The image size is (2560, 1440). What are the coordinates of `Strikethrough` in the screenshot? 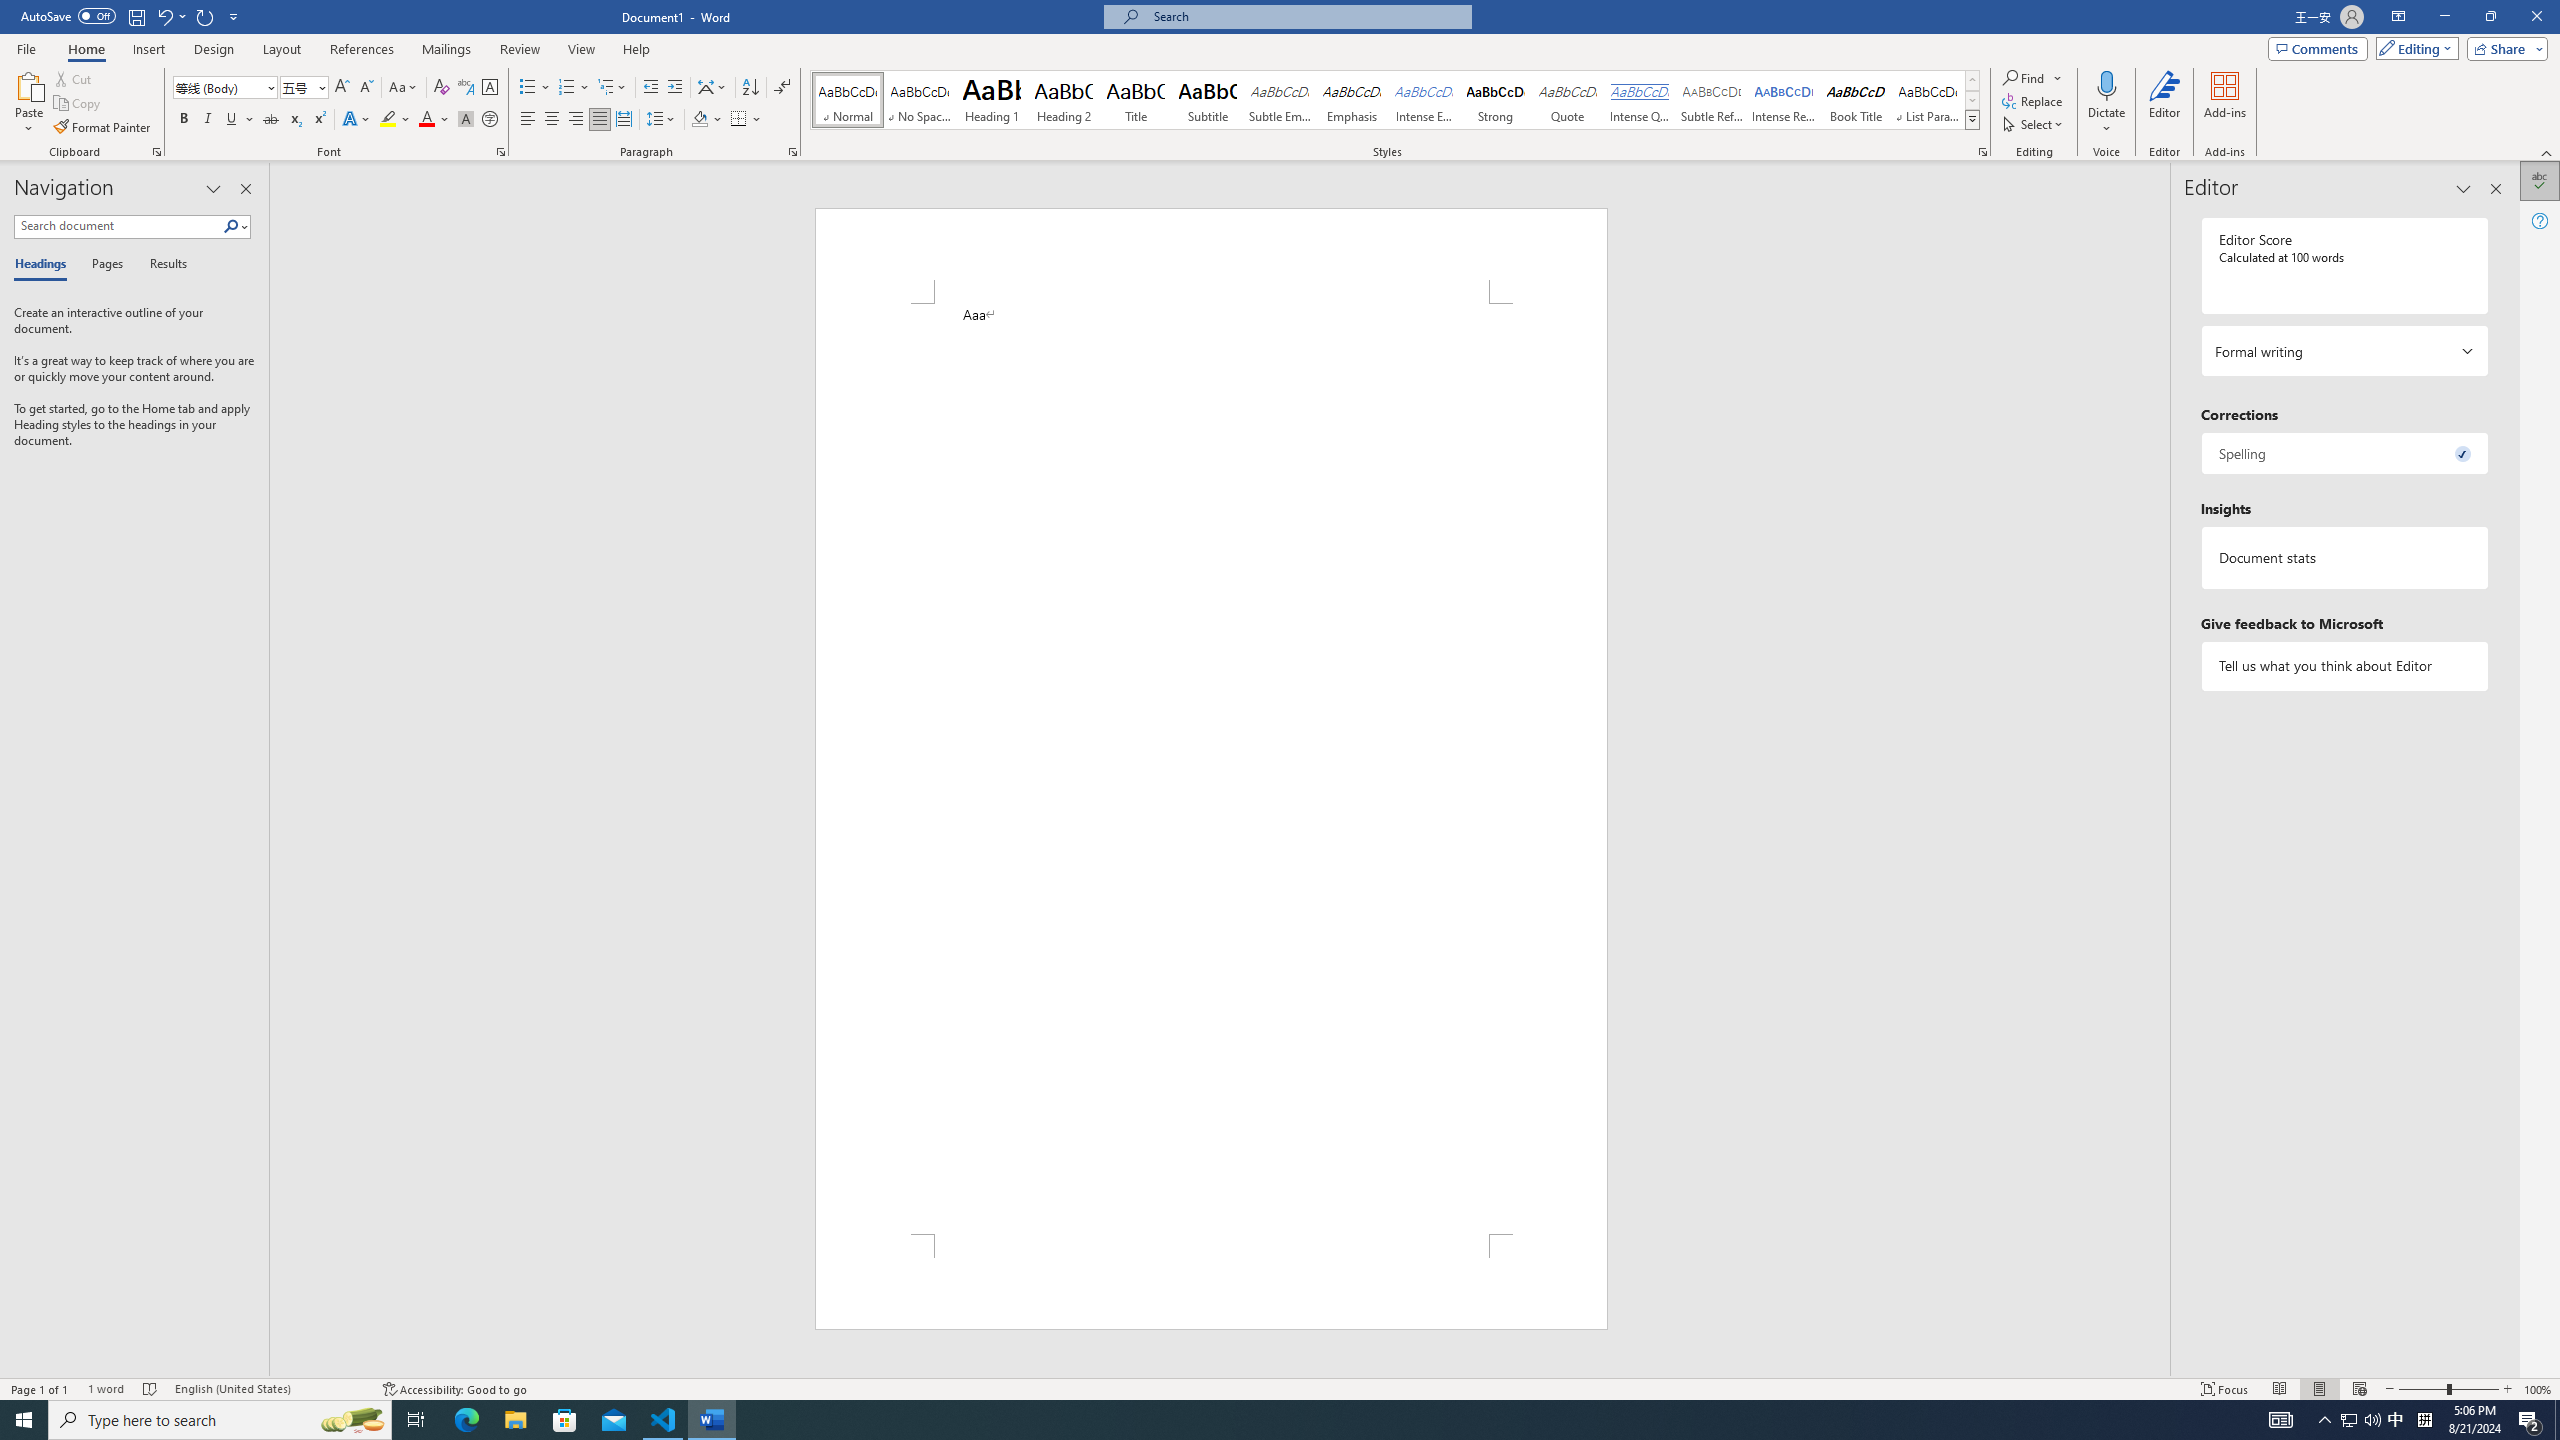 It's located at (271, 120).